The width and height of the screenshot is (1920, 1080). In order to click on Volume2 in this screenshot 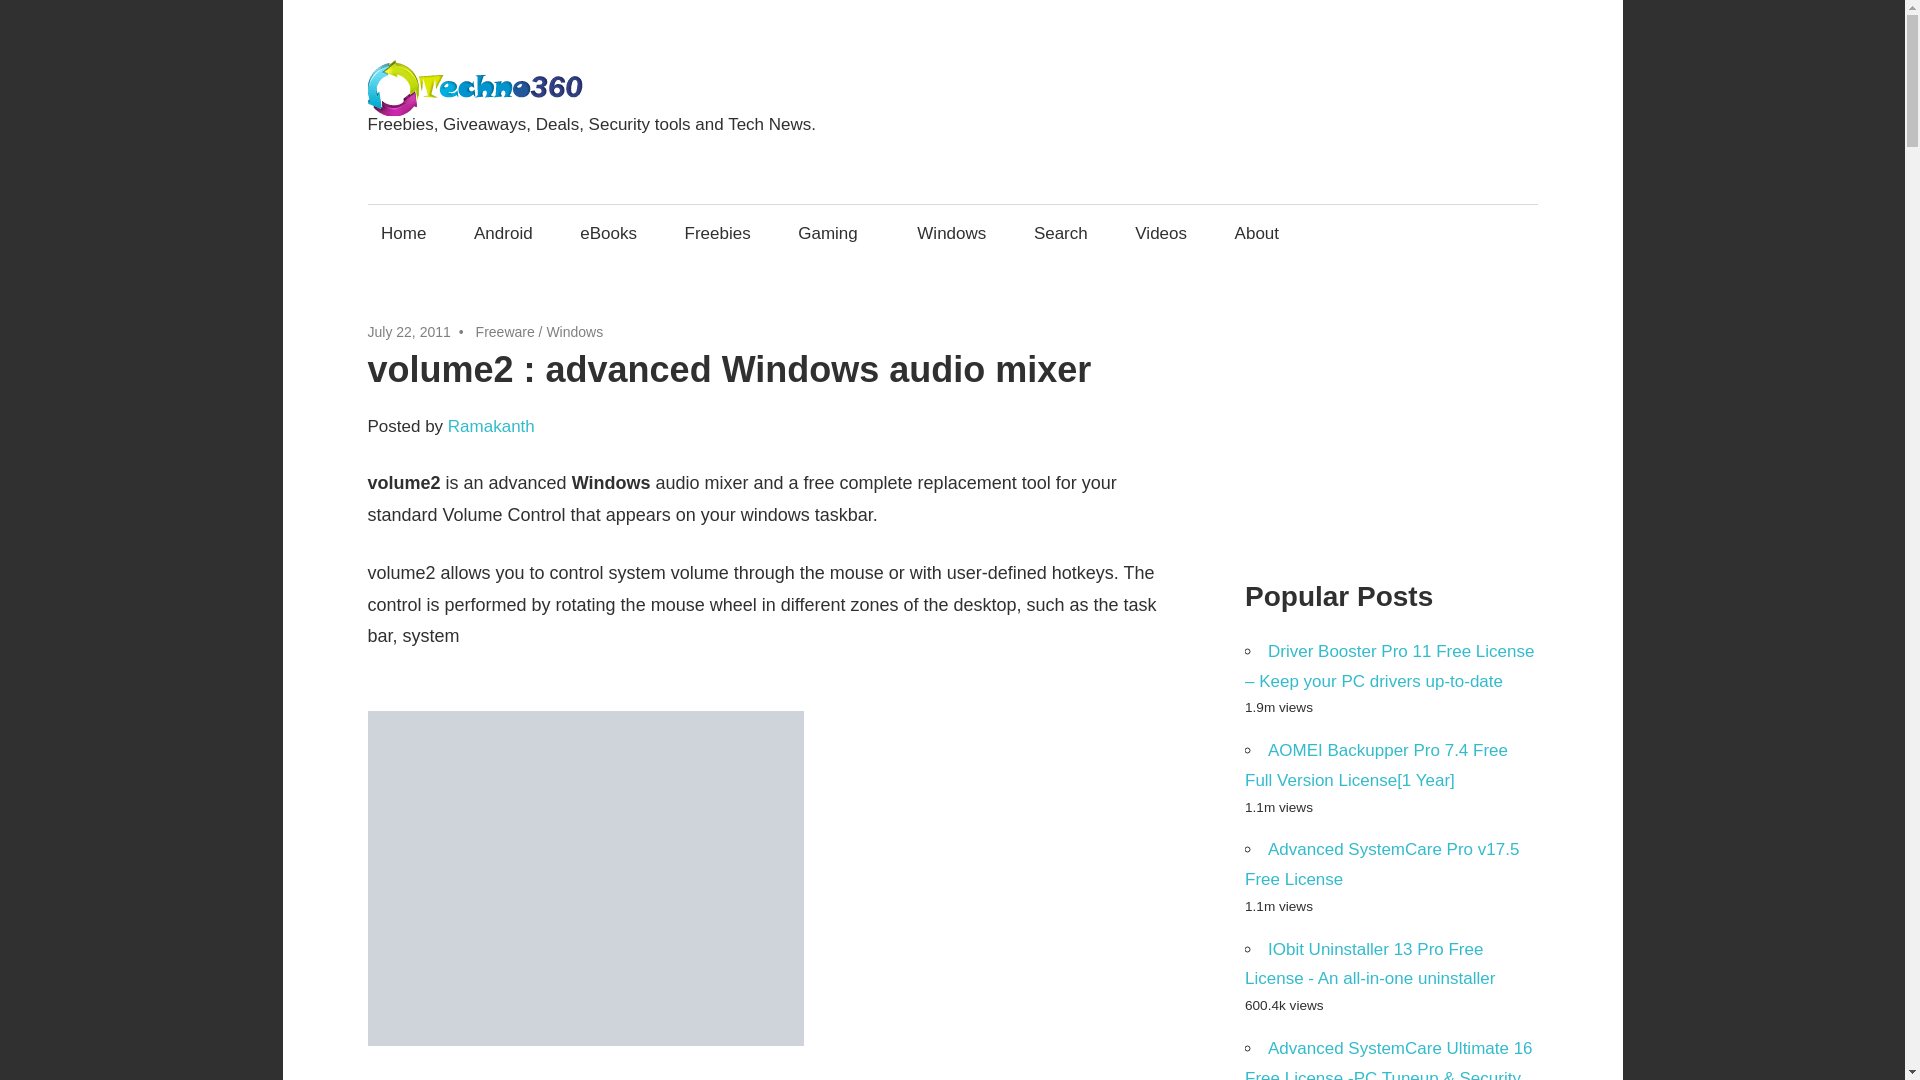, I will do `click(586, 878)`.